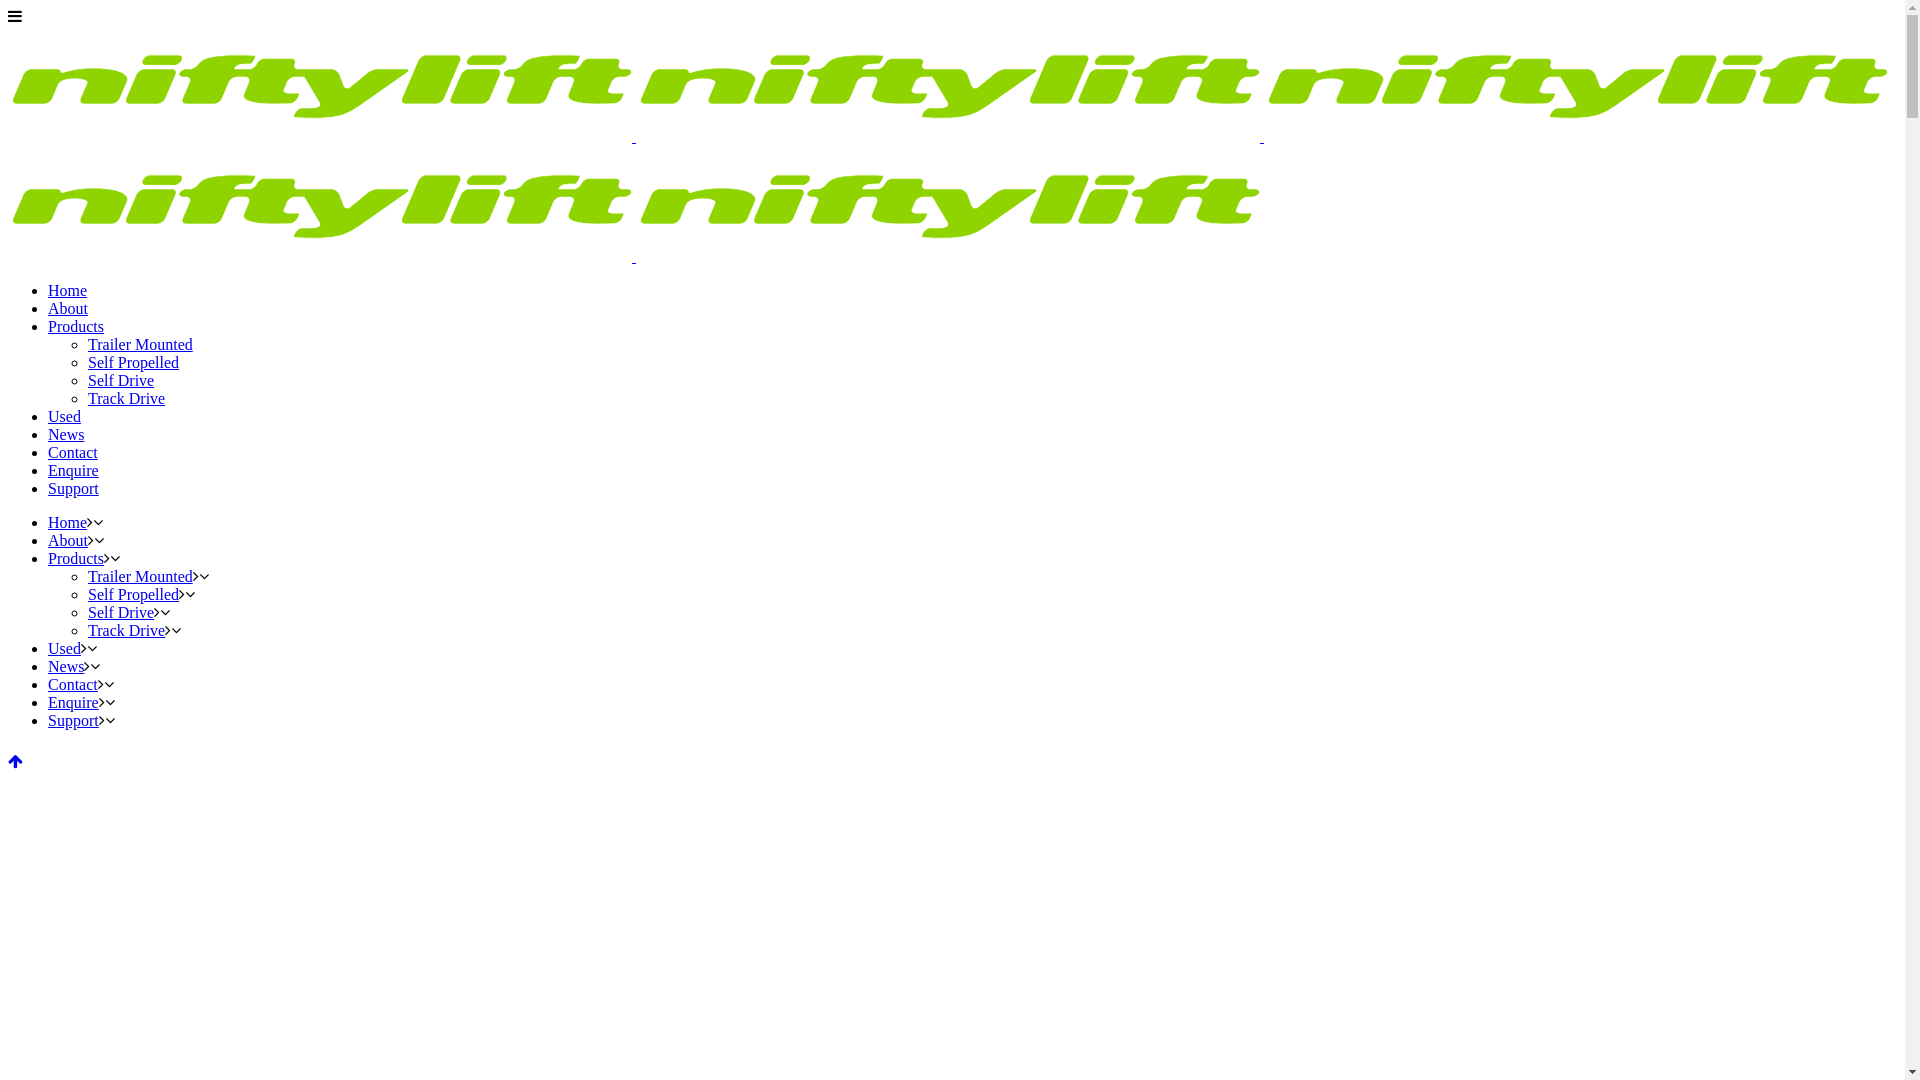 Image resolution: width=1920 pixels, height=1080 pixels. I want to click on About, so click(68, 308).